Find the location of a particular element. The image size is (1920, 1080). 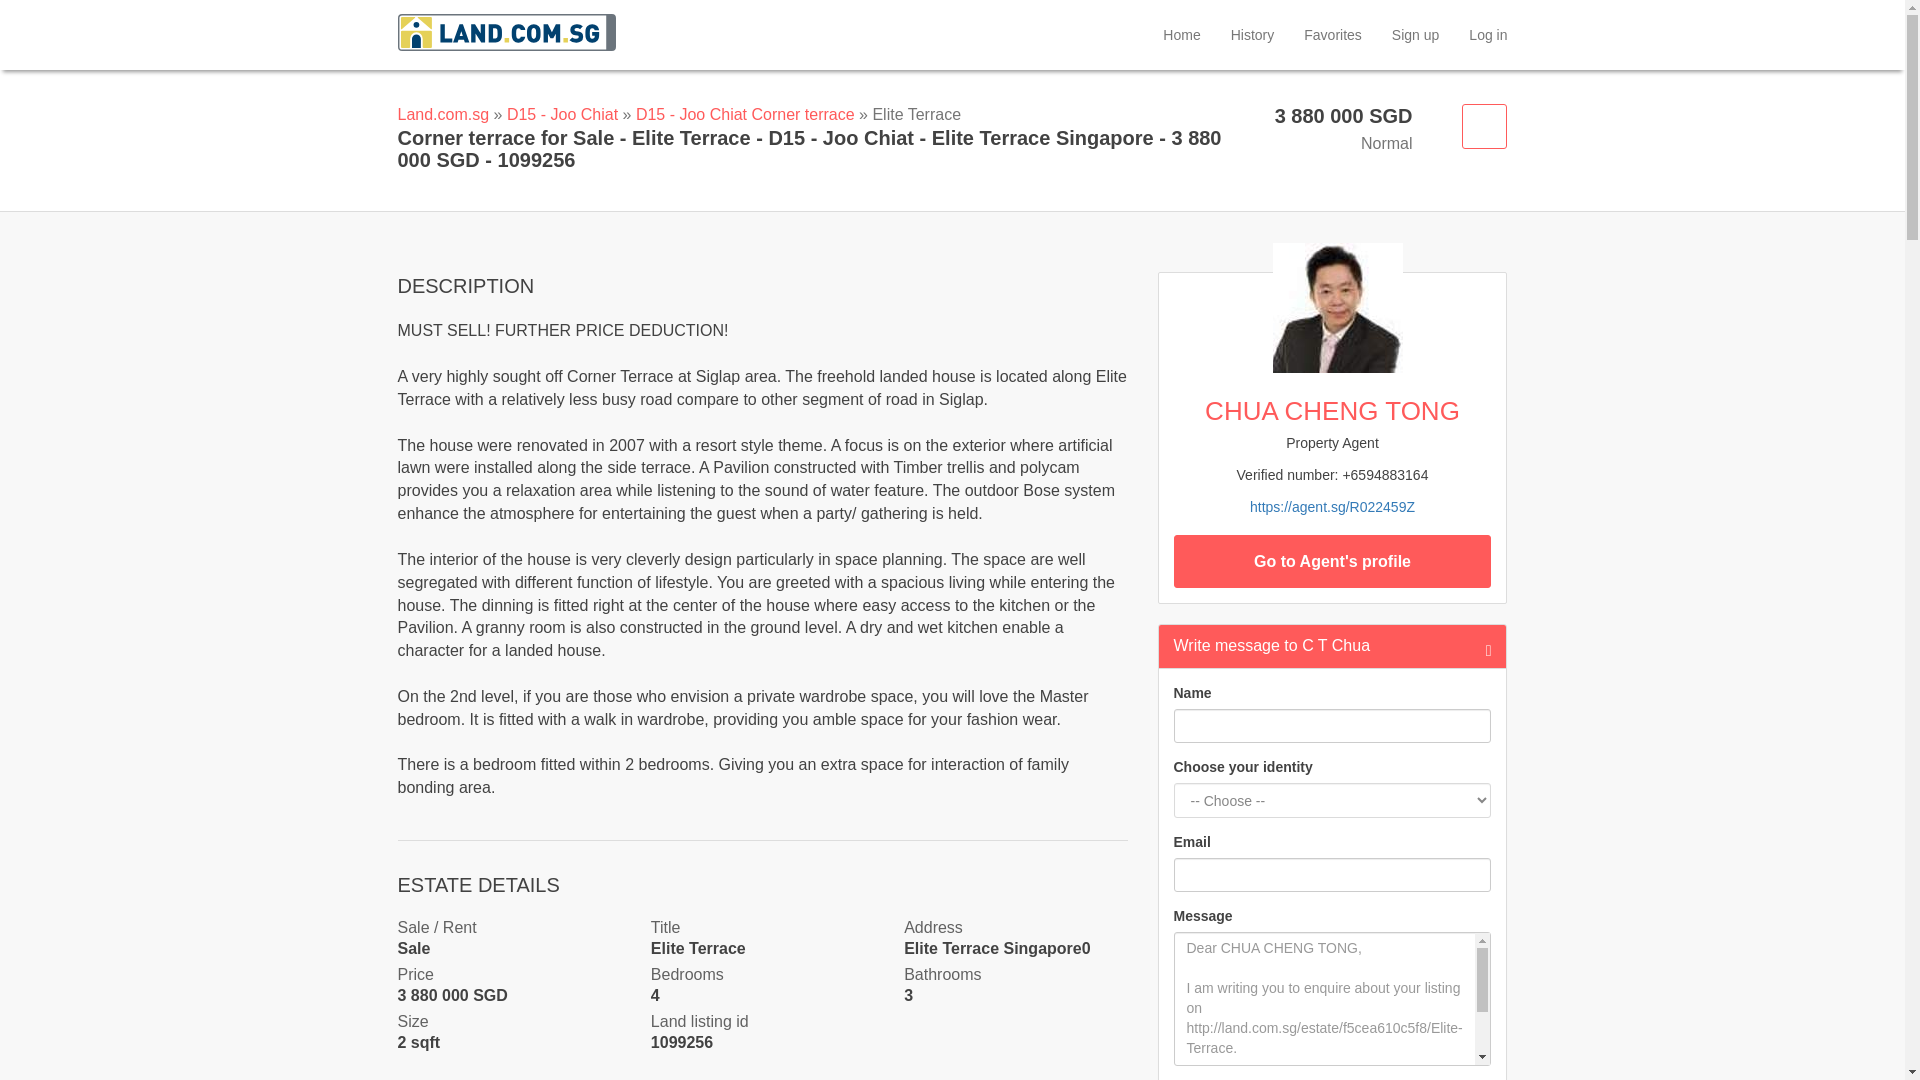

Log in is located at coordinates (1488, 34).